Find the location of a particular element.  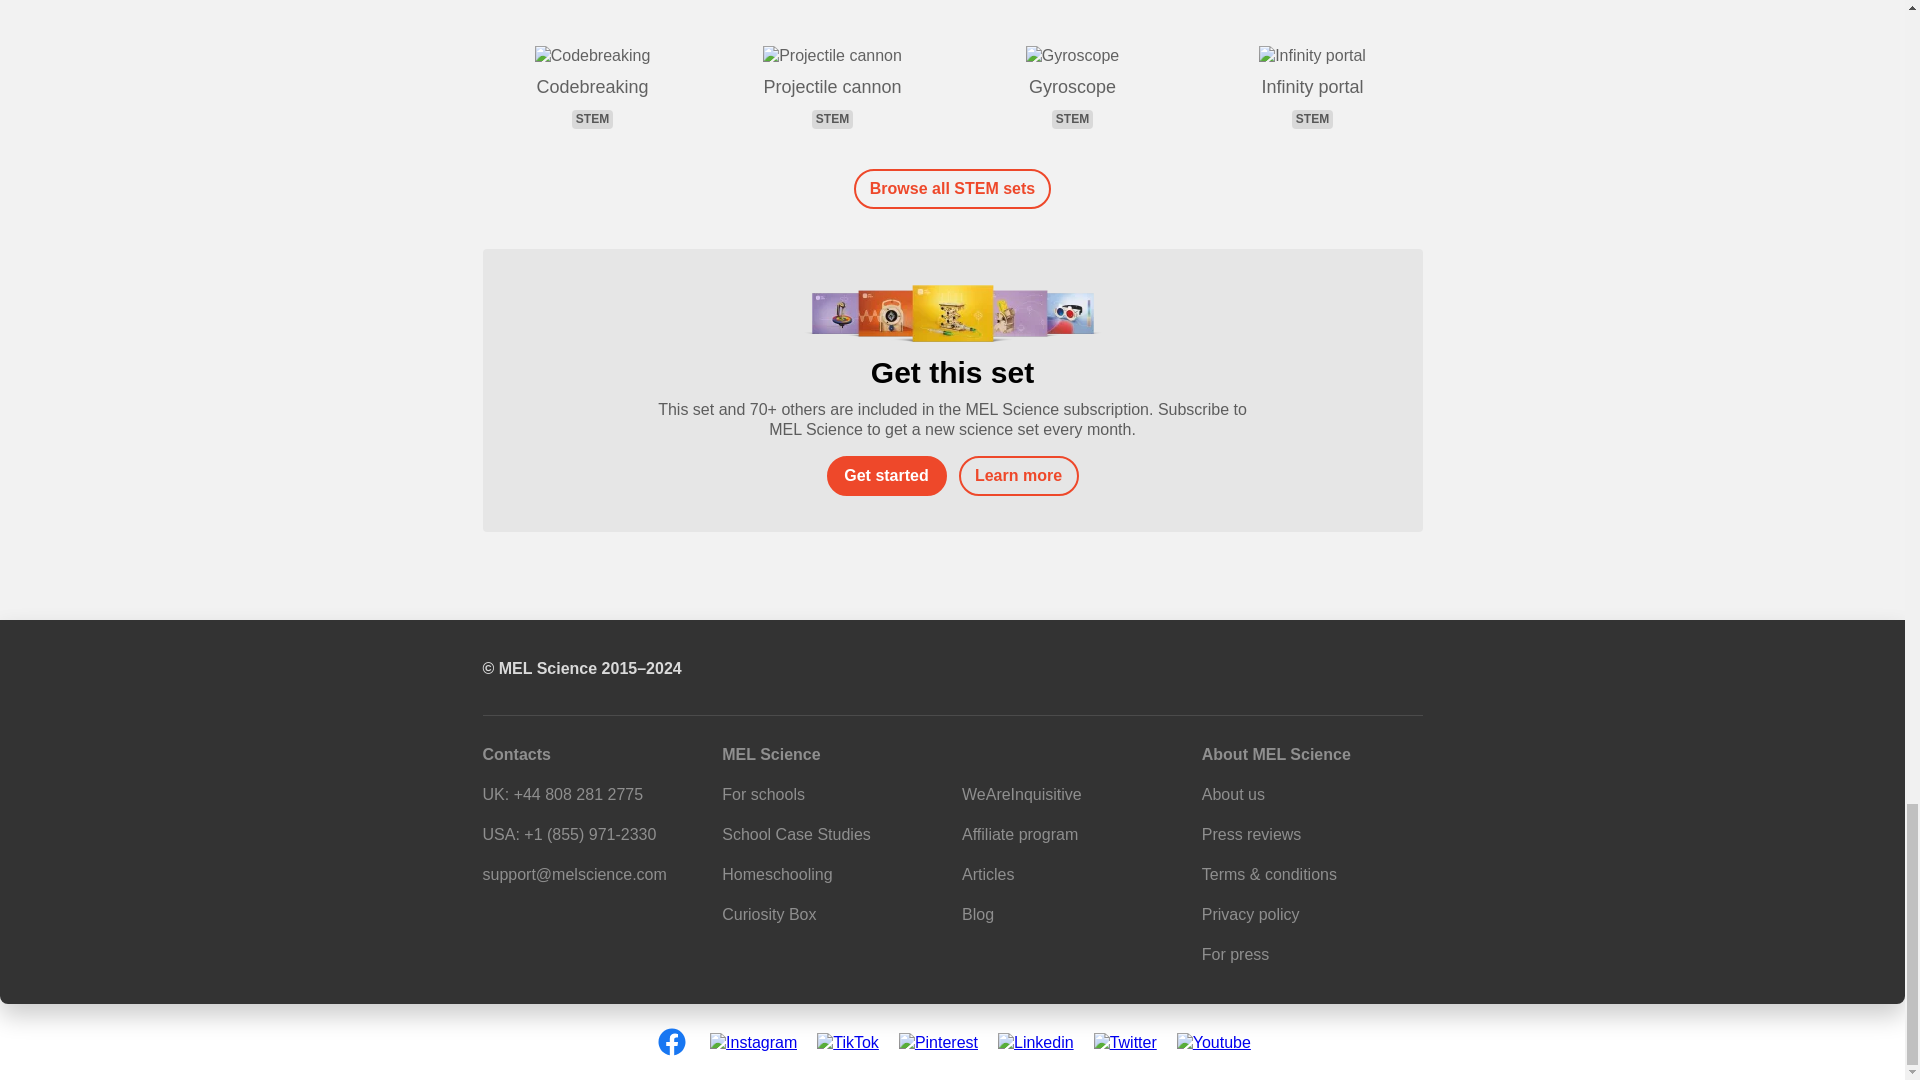

Browse all STEM sets is located at coordinates (952, 188).